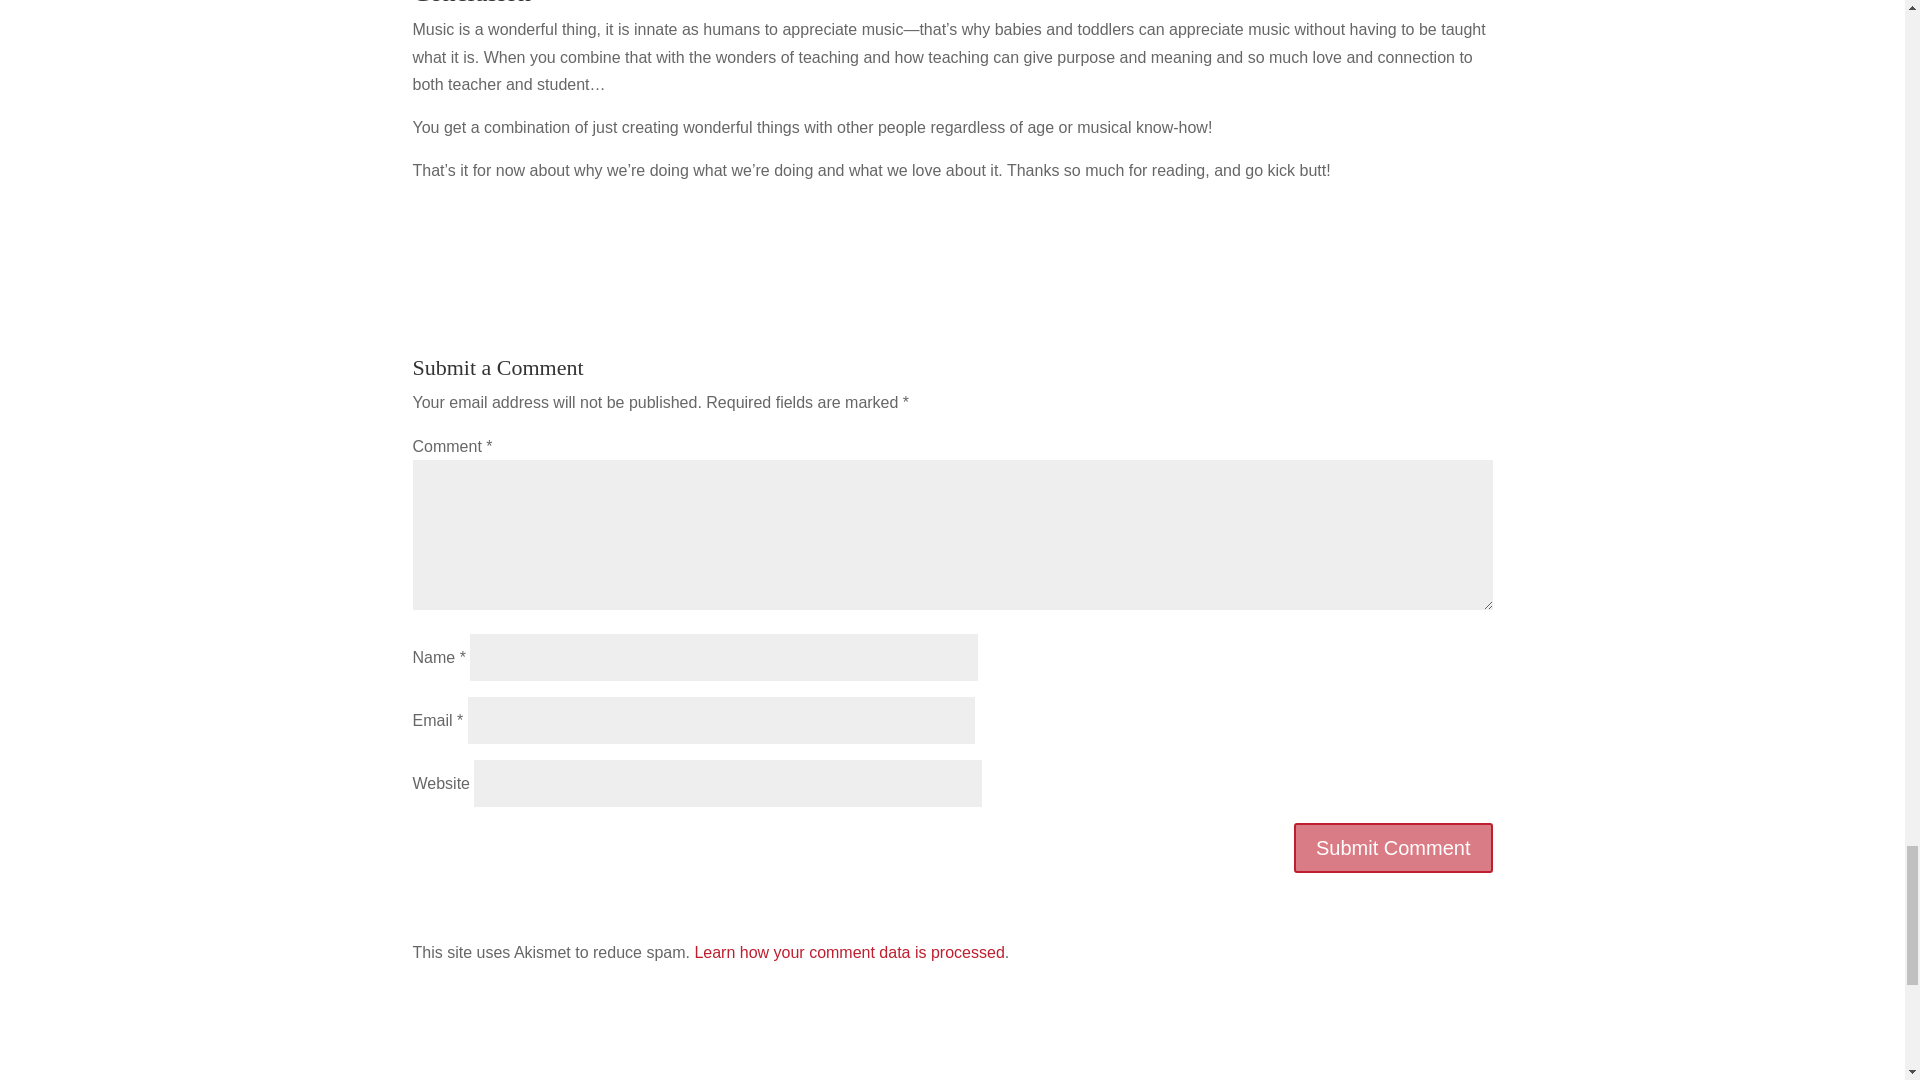 The width and height of the screenshot is (1920, 1080). What do you see at coordinates (1394, 847) in the screenshot?
I see `Submit Comment` at bounding box center [1394, 847].